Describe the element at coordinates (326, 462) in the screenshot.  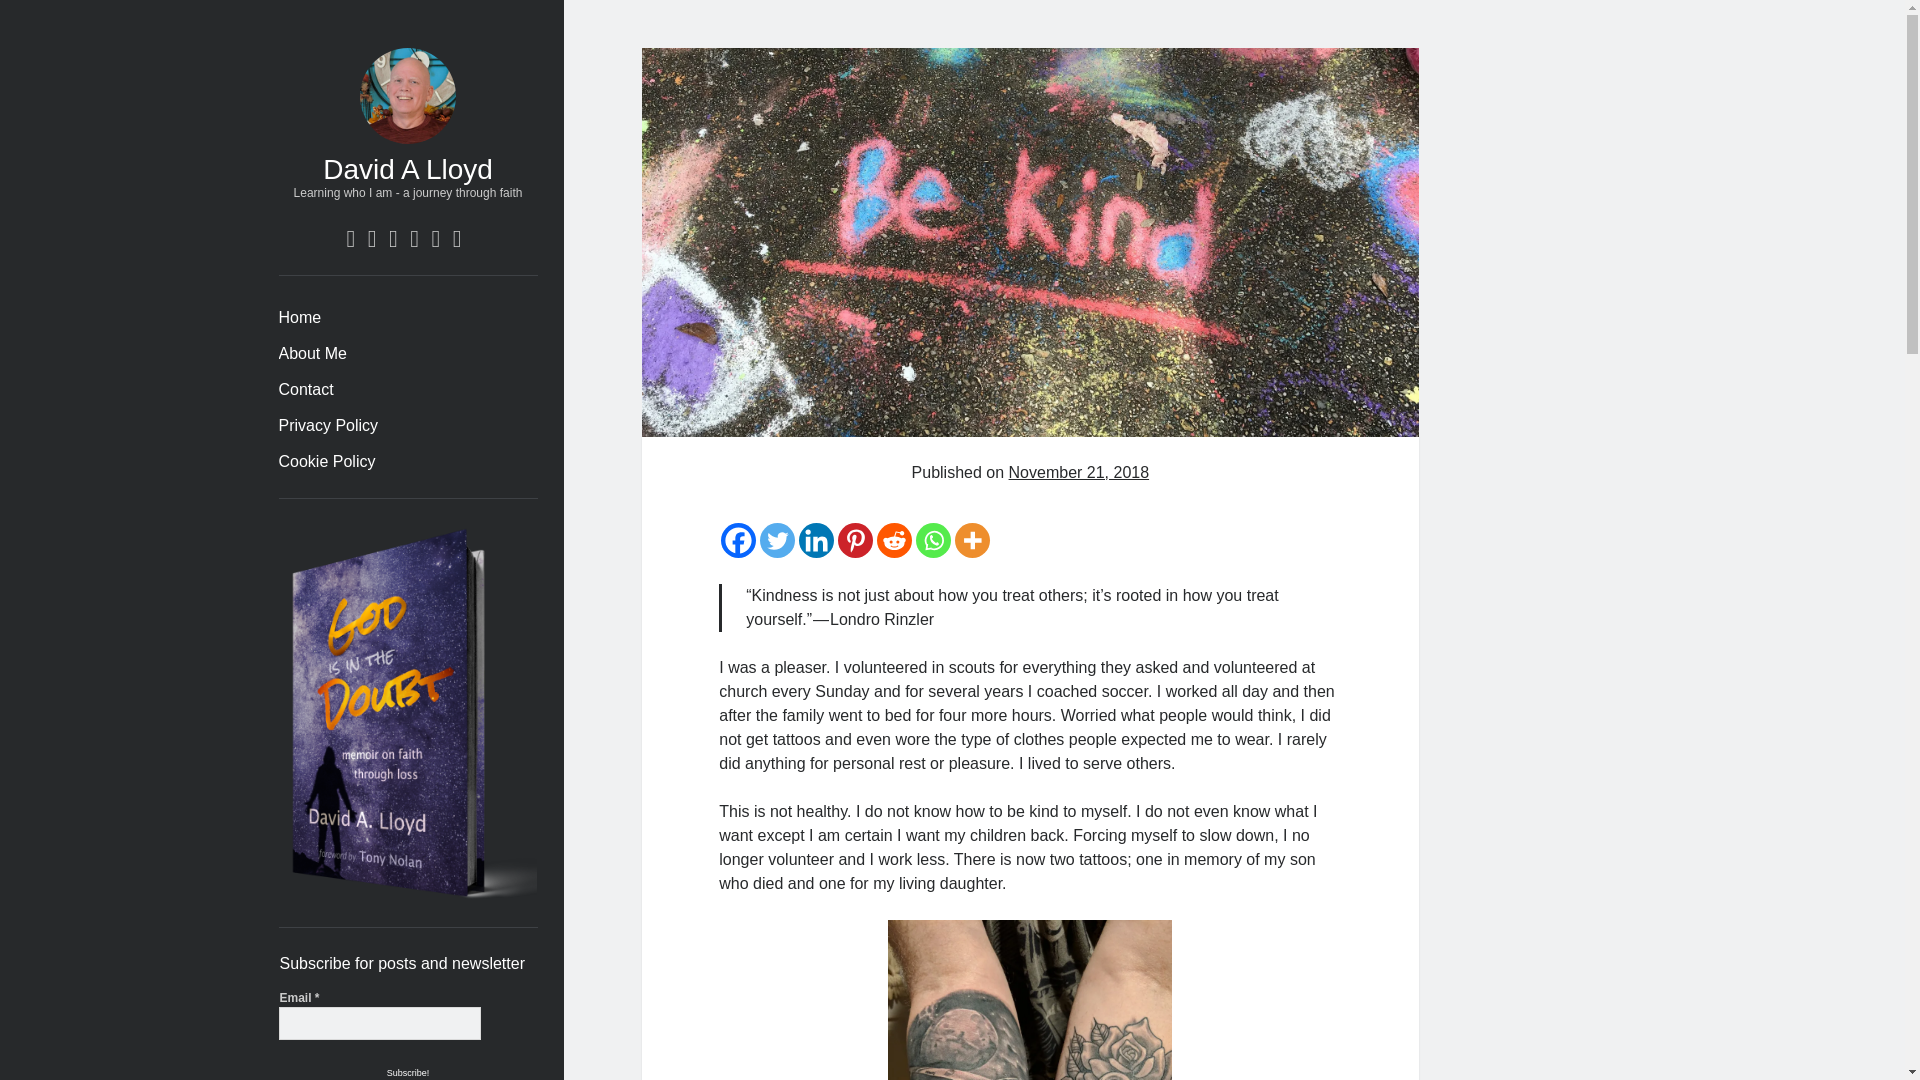
I see `Cookie Policy` at that location.